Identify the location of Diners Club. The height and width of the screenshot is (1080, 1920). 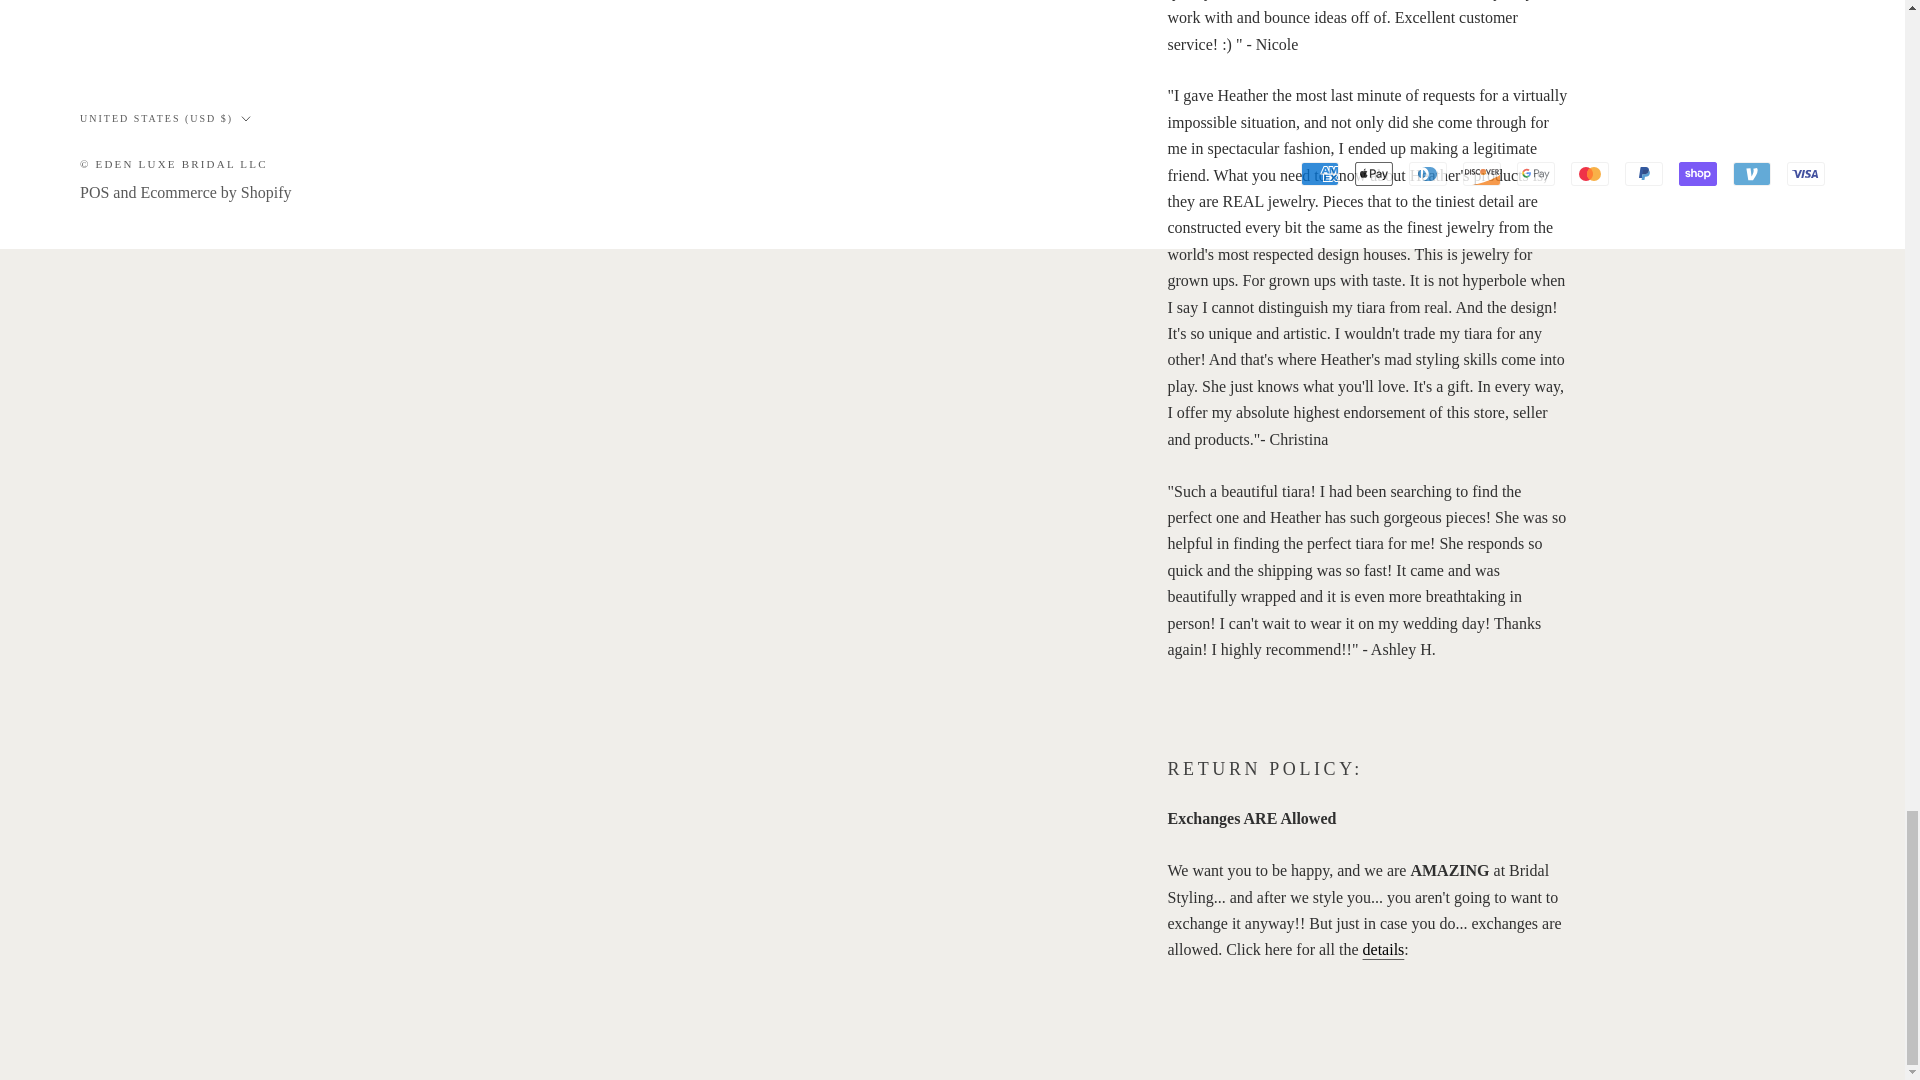
(1428, 174).